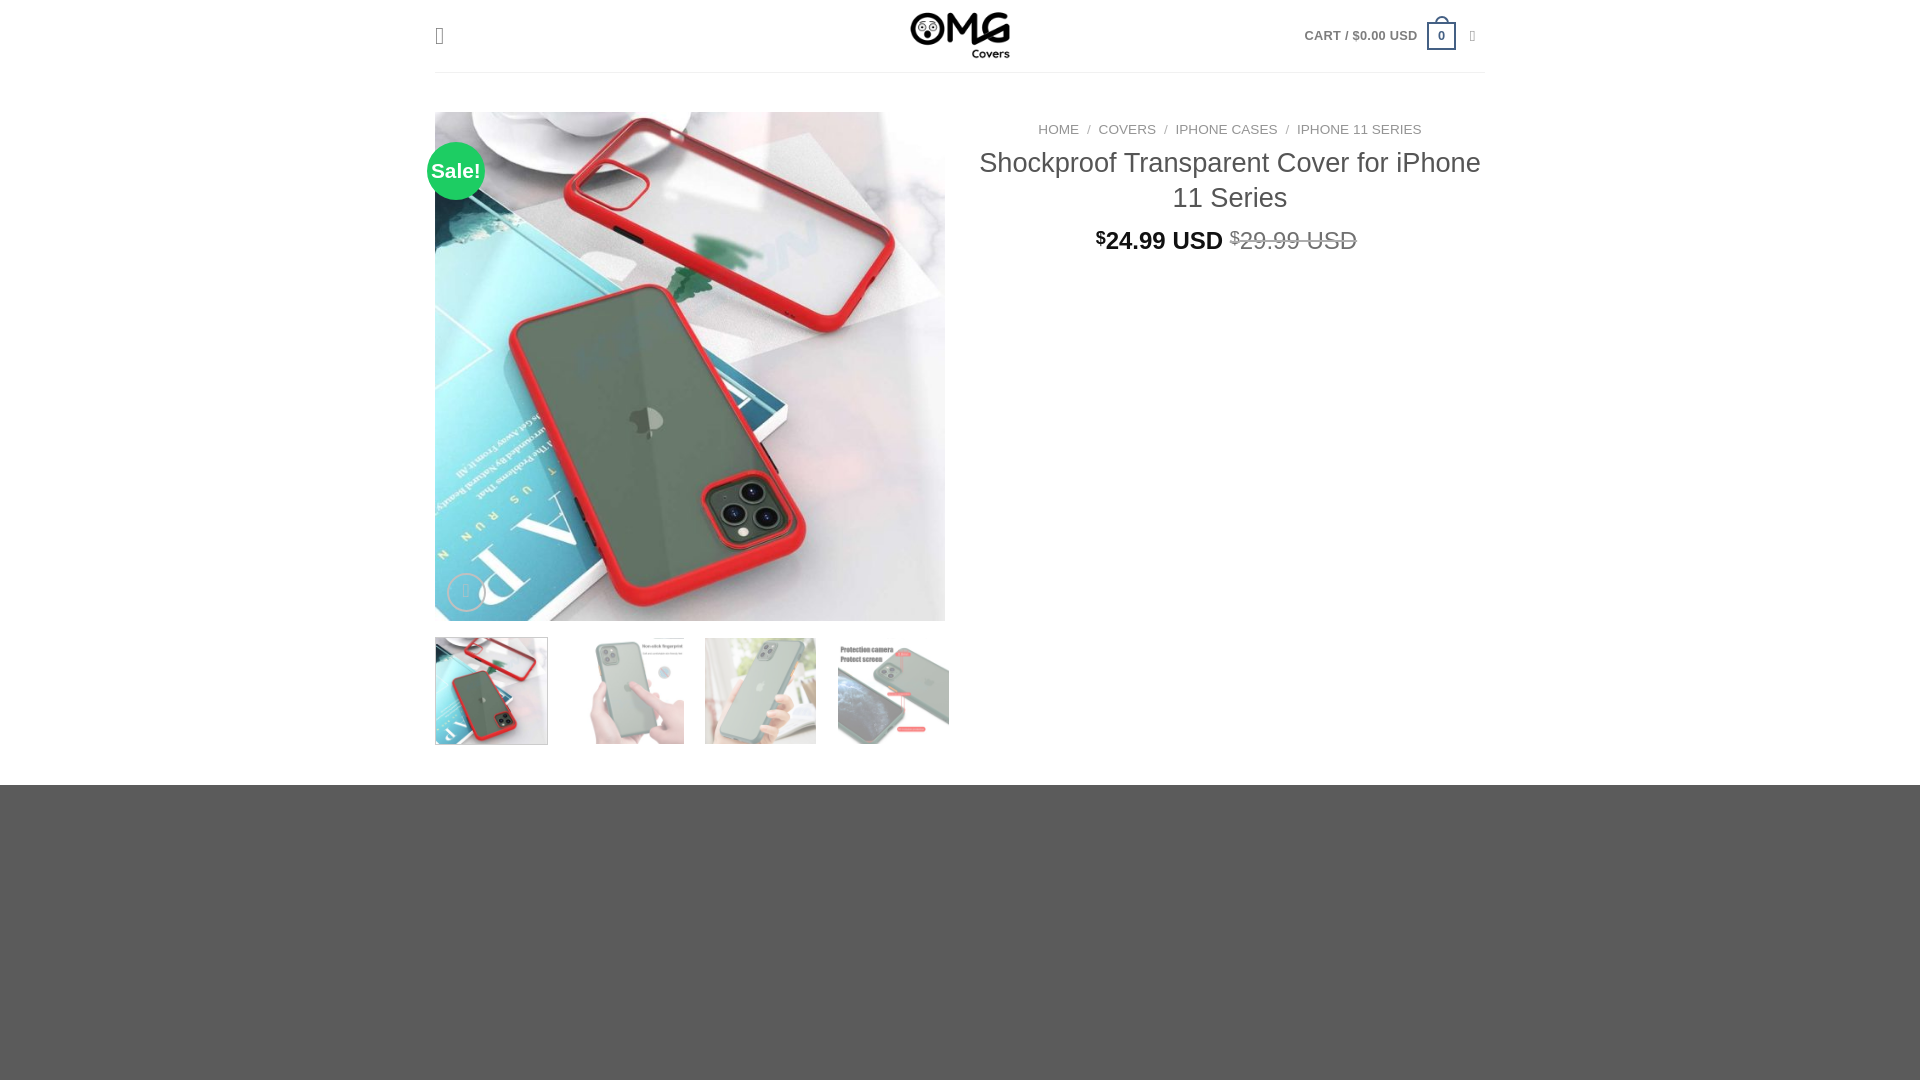  Describe the element at coordinates (1126, 130) in the screenshot. I see `COVERS` at that location.